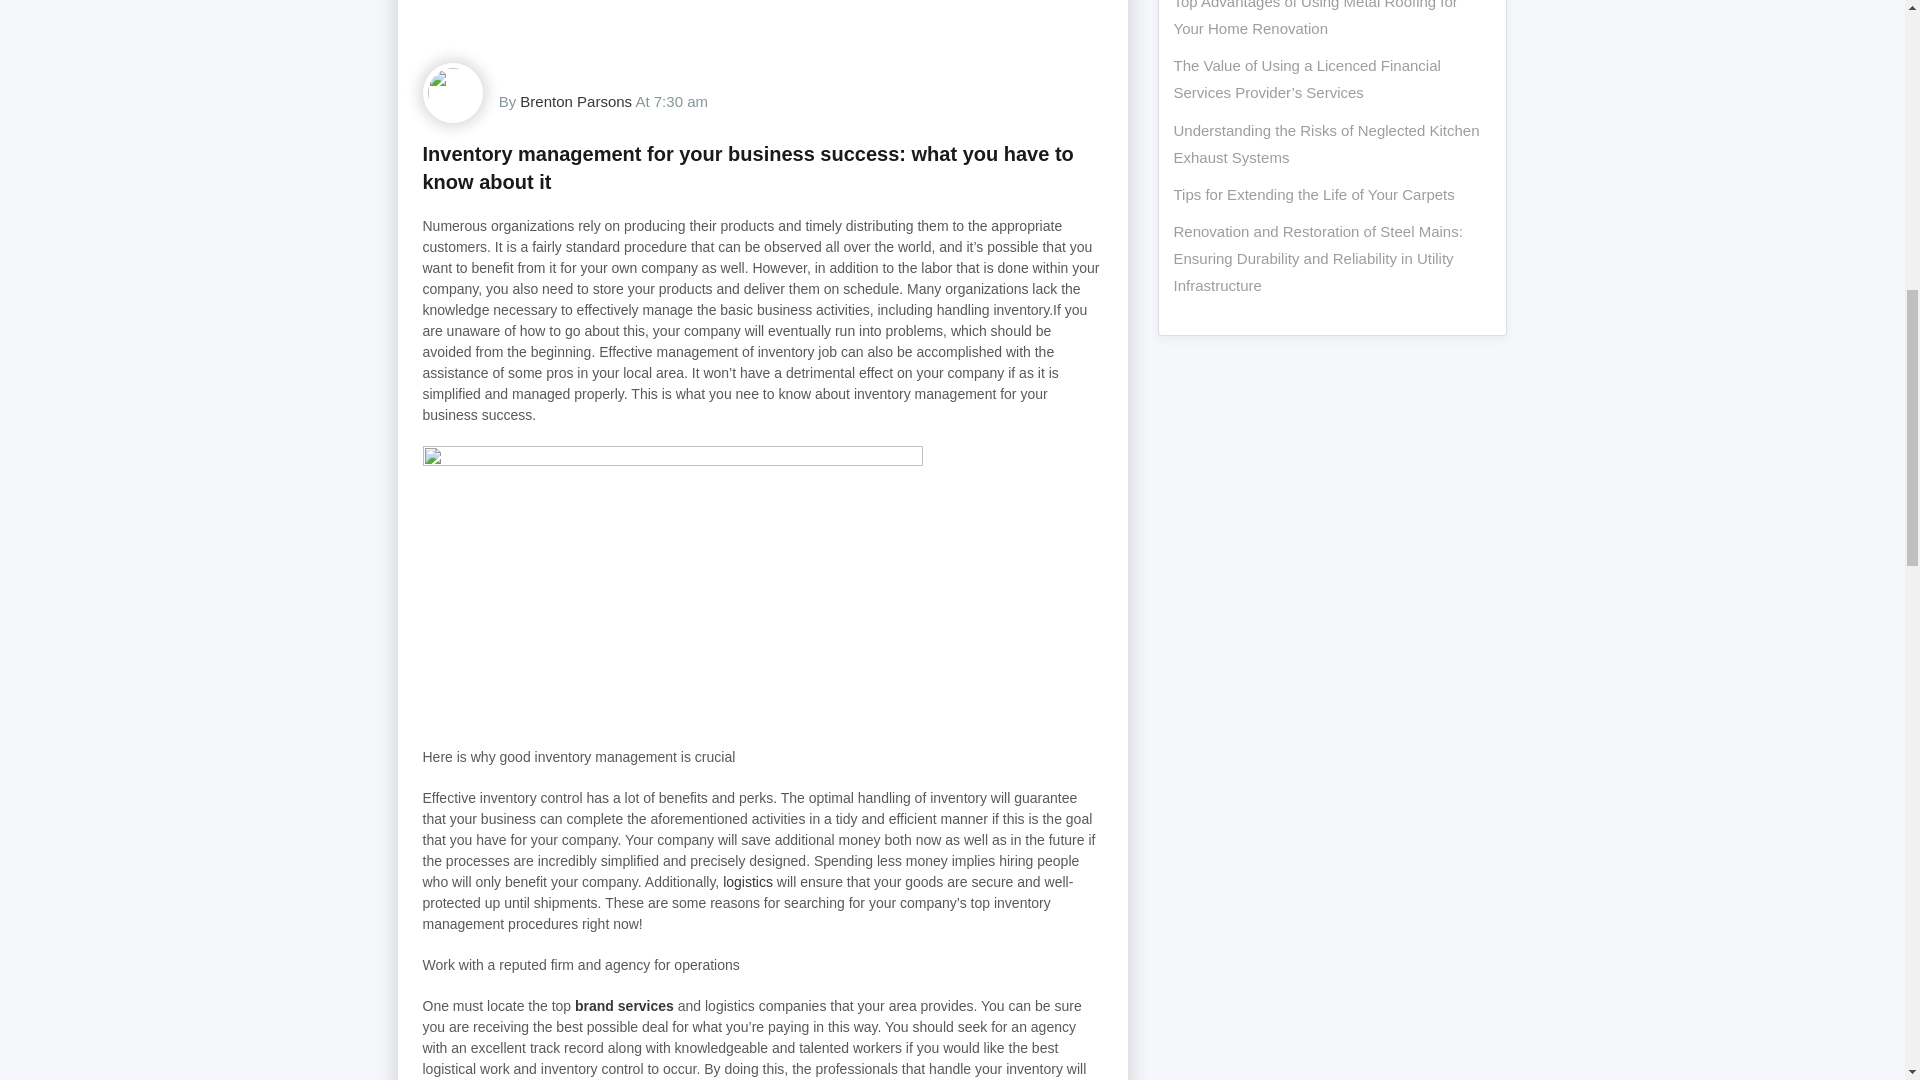 This screenshot has width=1920, height=1080. I want to click on Brenton Parsons, so click(576, 101).